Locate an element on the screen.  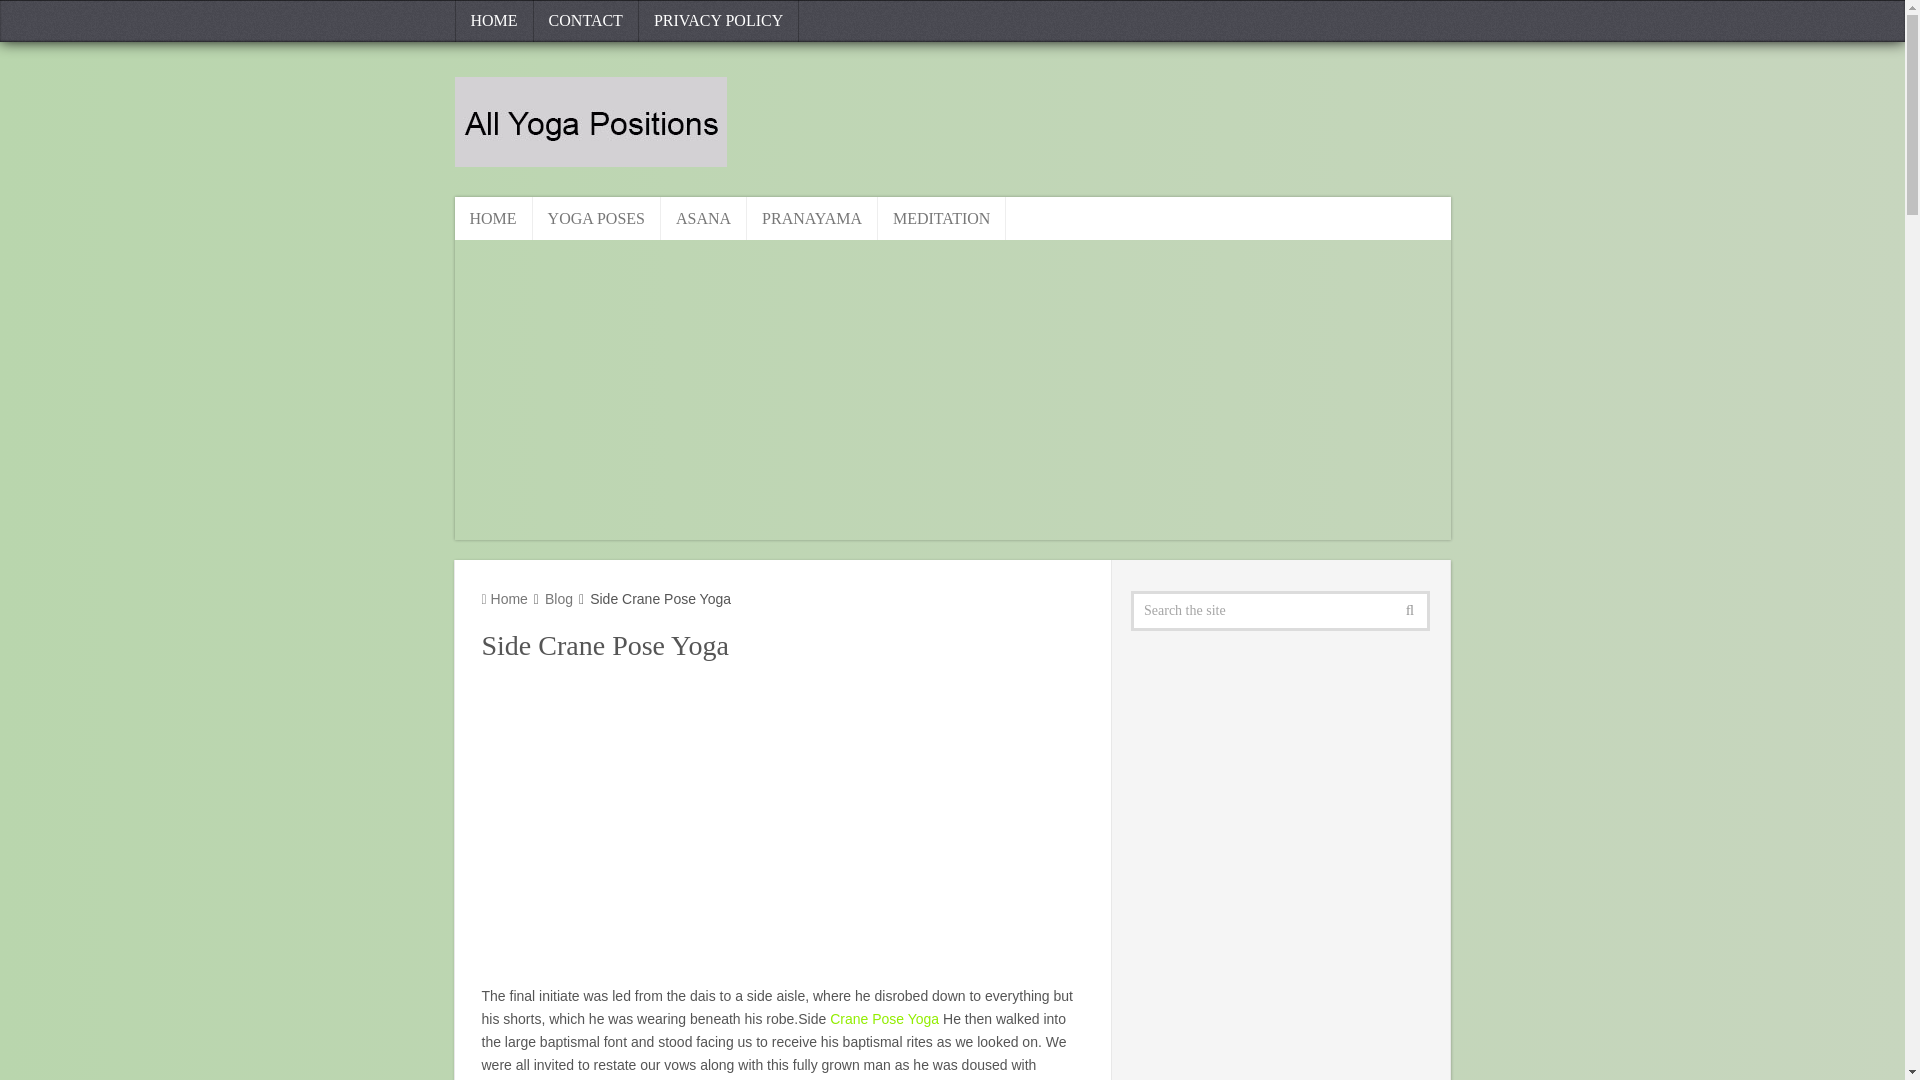
PRANAYAMA is located at coordinates (812, 218).